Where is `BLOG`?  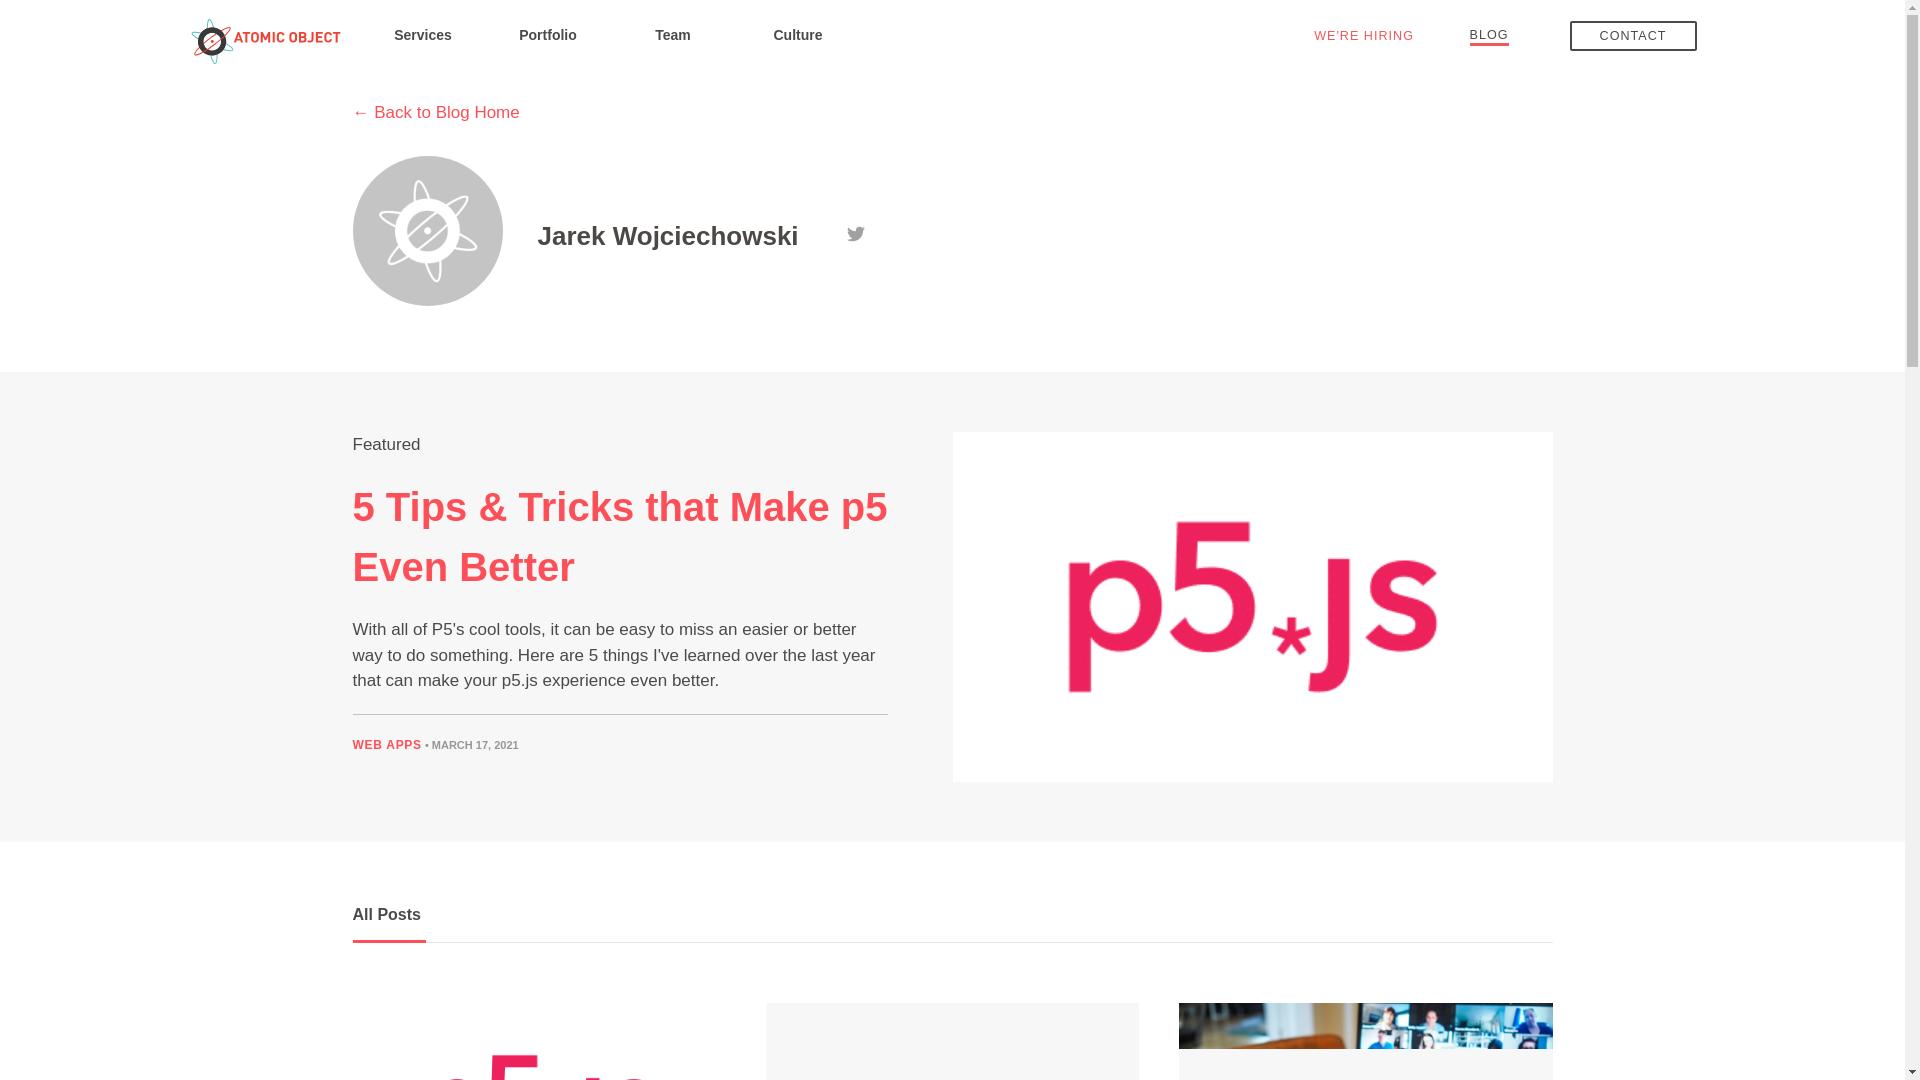 BLOG is located at coordinates (1490, 34).